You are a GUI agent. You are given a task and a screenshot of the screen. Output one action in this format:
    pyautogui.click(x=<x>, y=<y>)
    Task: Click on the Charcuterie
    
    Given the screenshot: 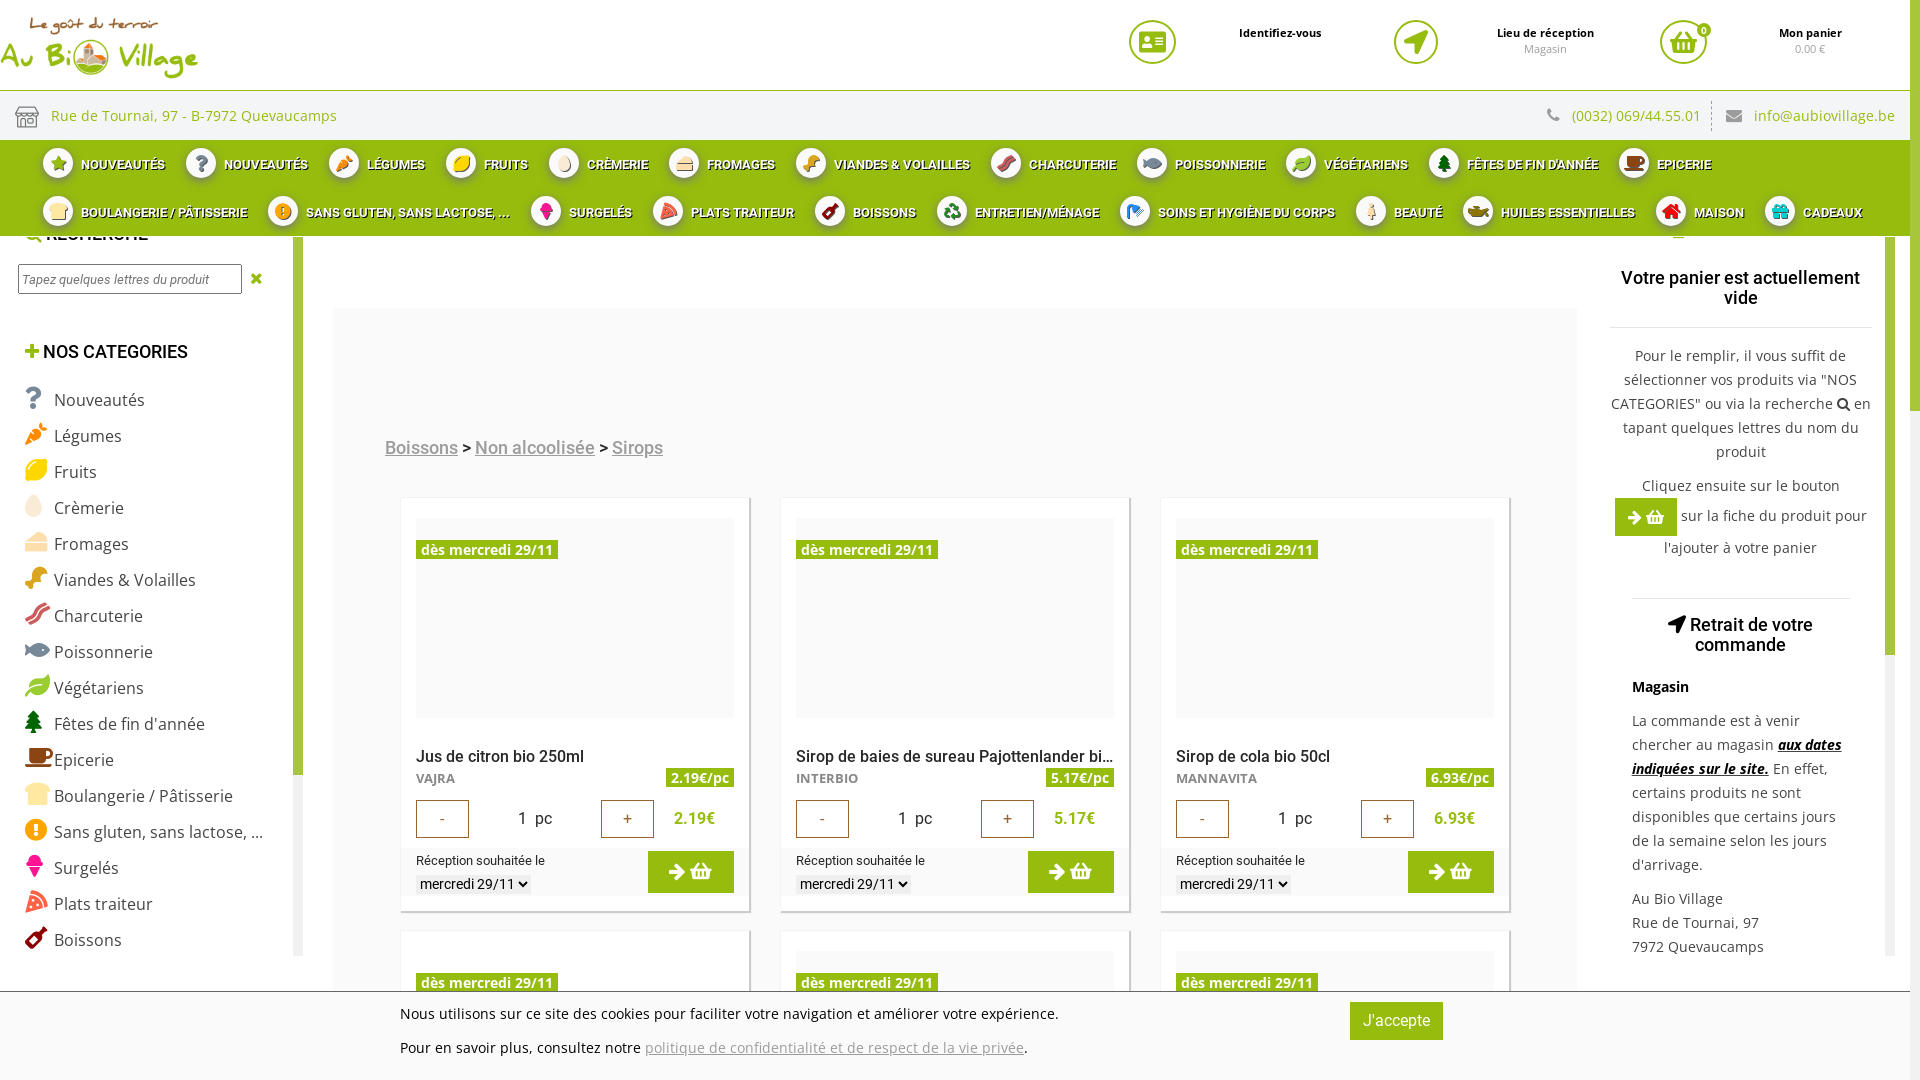 What is the action you would take?
    pyautogui.click(x=84, y=616)
    